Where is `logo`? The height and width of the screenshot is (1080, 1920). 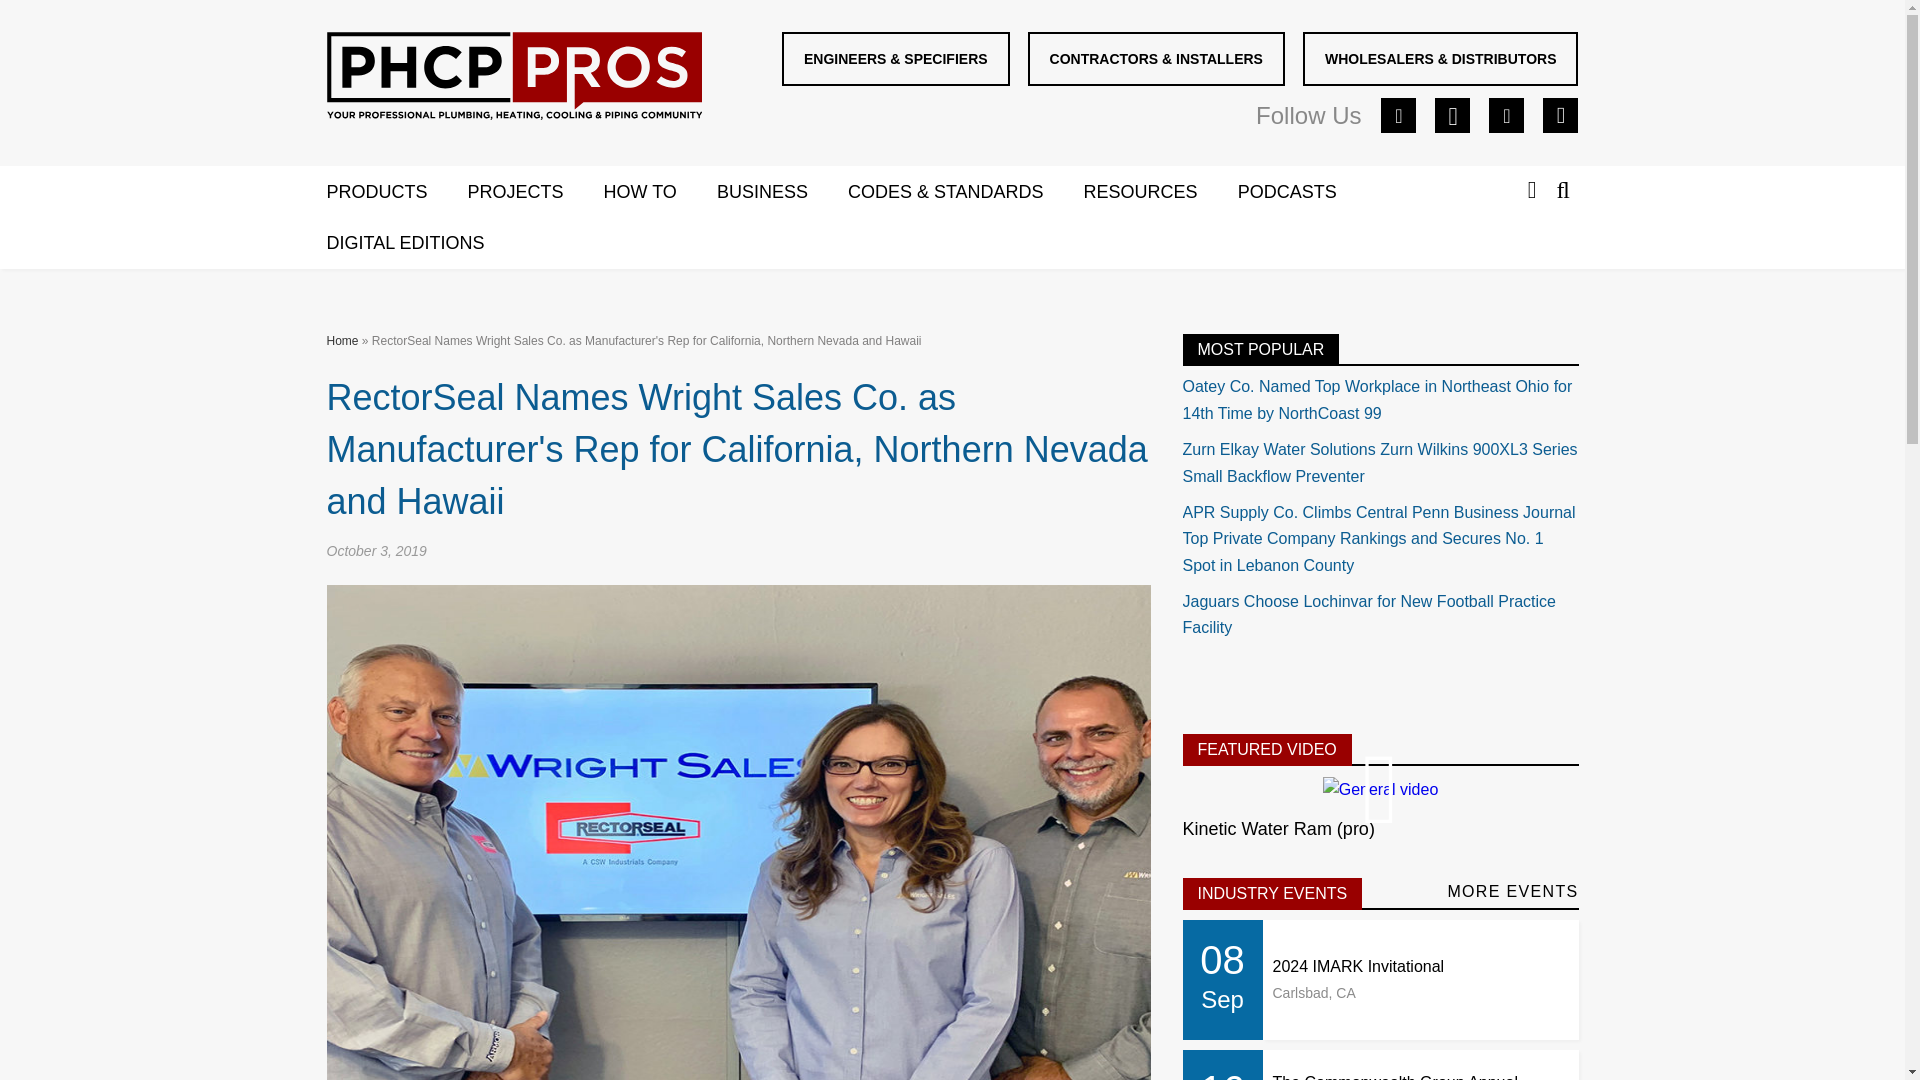
logo is located at coordinates (513, 76).